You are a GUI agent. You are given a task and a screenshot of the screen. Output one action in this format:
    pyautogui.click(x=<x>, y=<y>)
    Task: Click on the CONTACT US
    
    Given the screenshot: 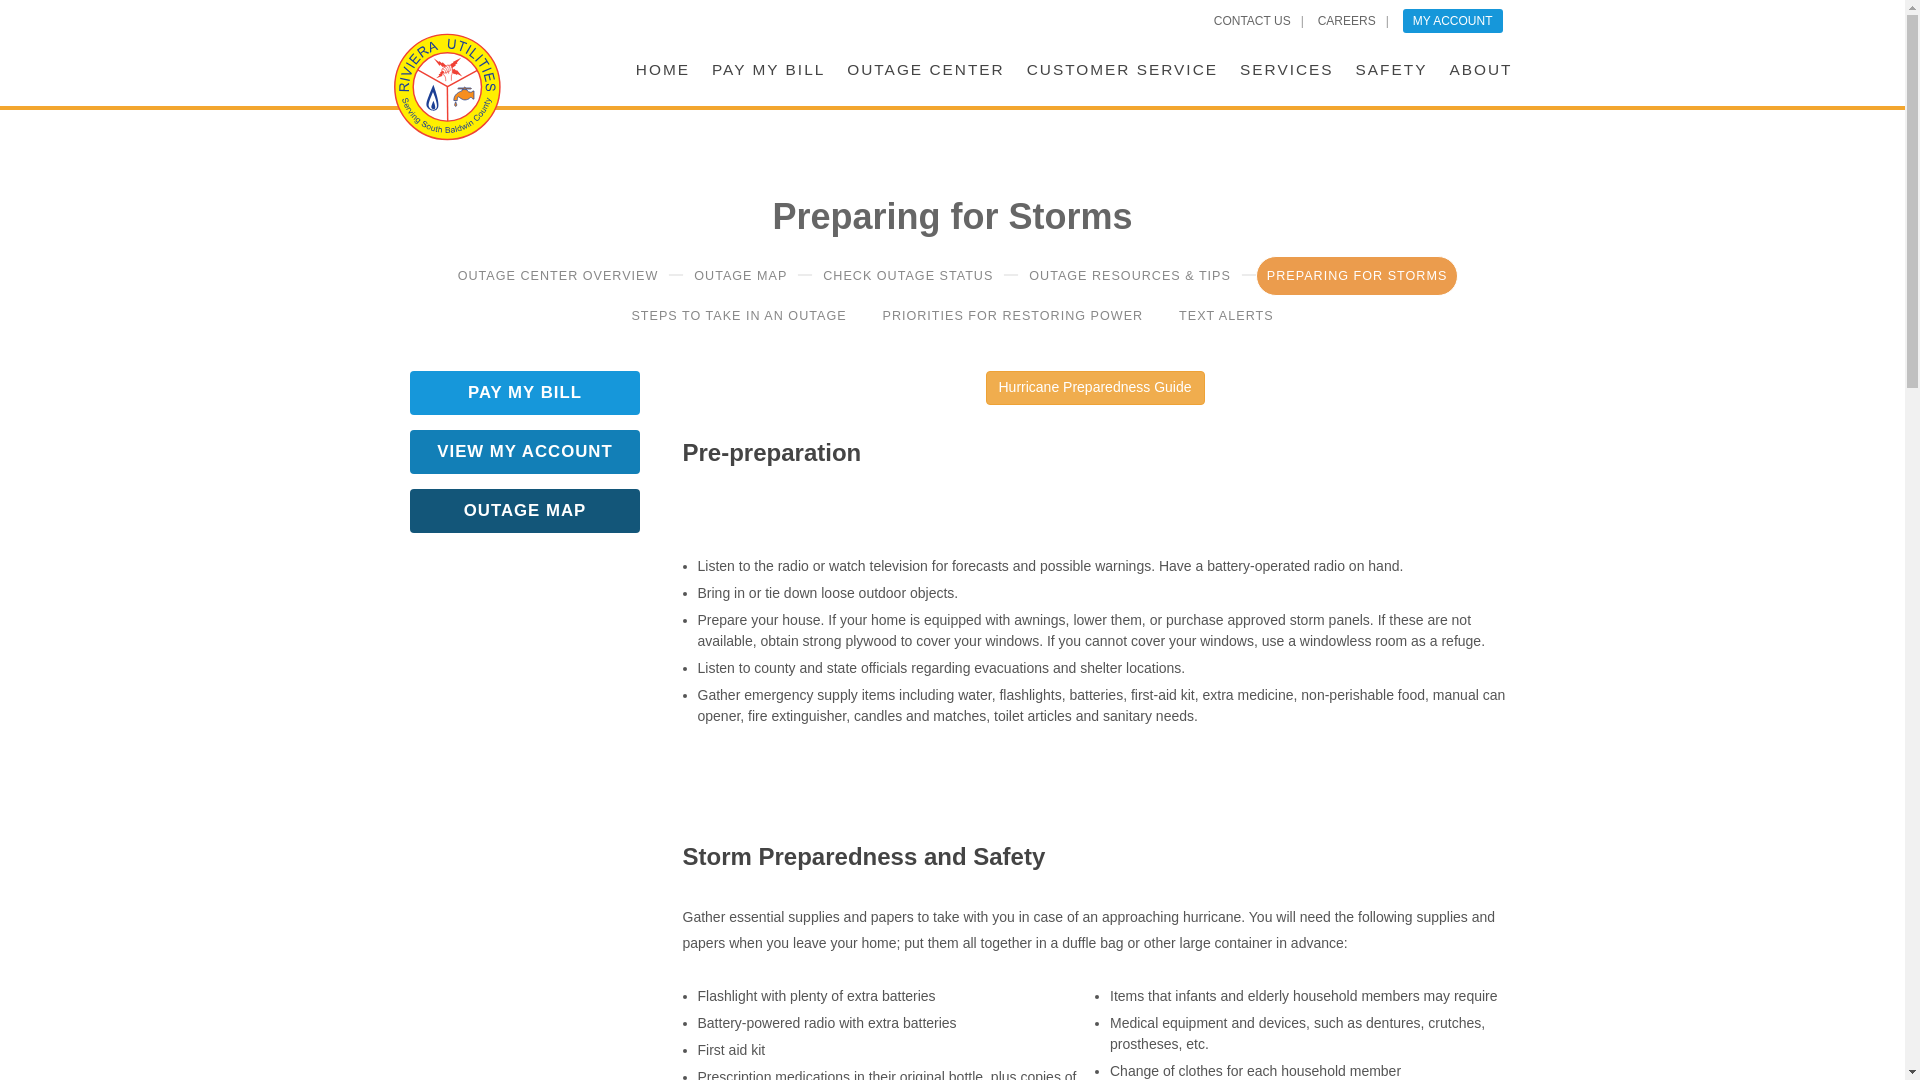 What is the action you would take?
    pyautogui.click(x=1252, y=21)
    